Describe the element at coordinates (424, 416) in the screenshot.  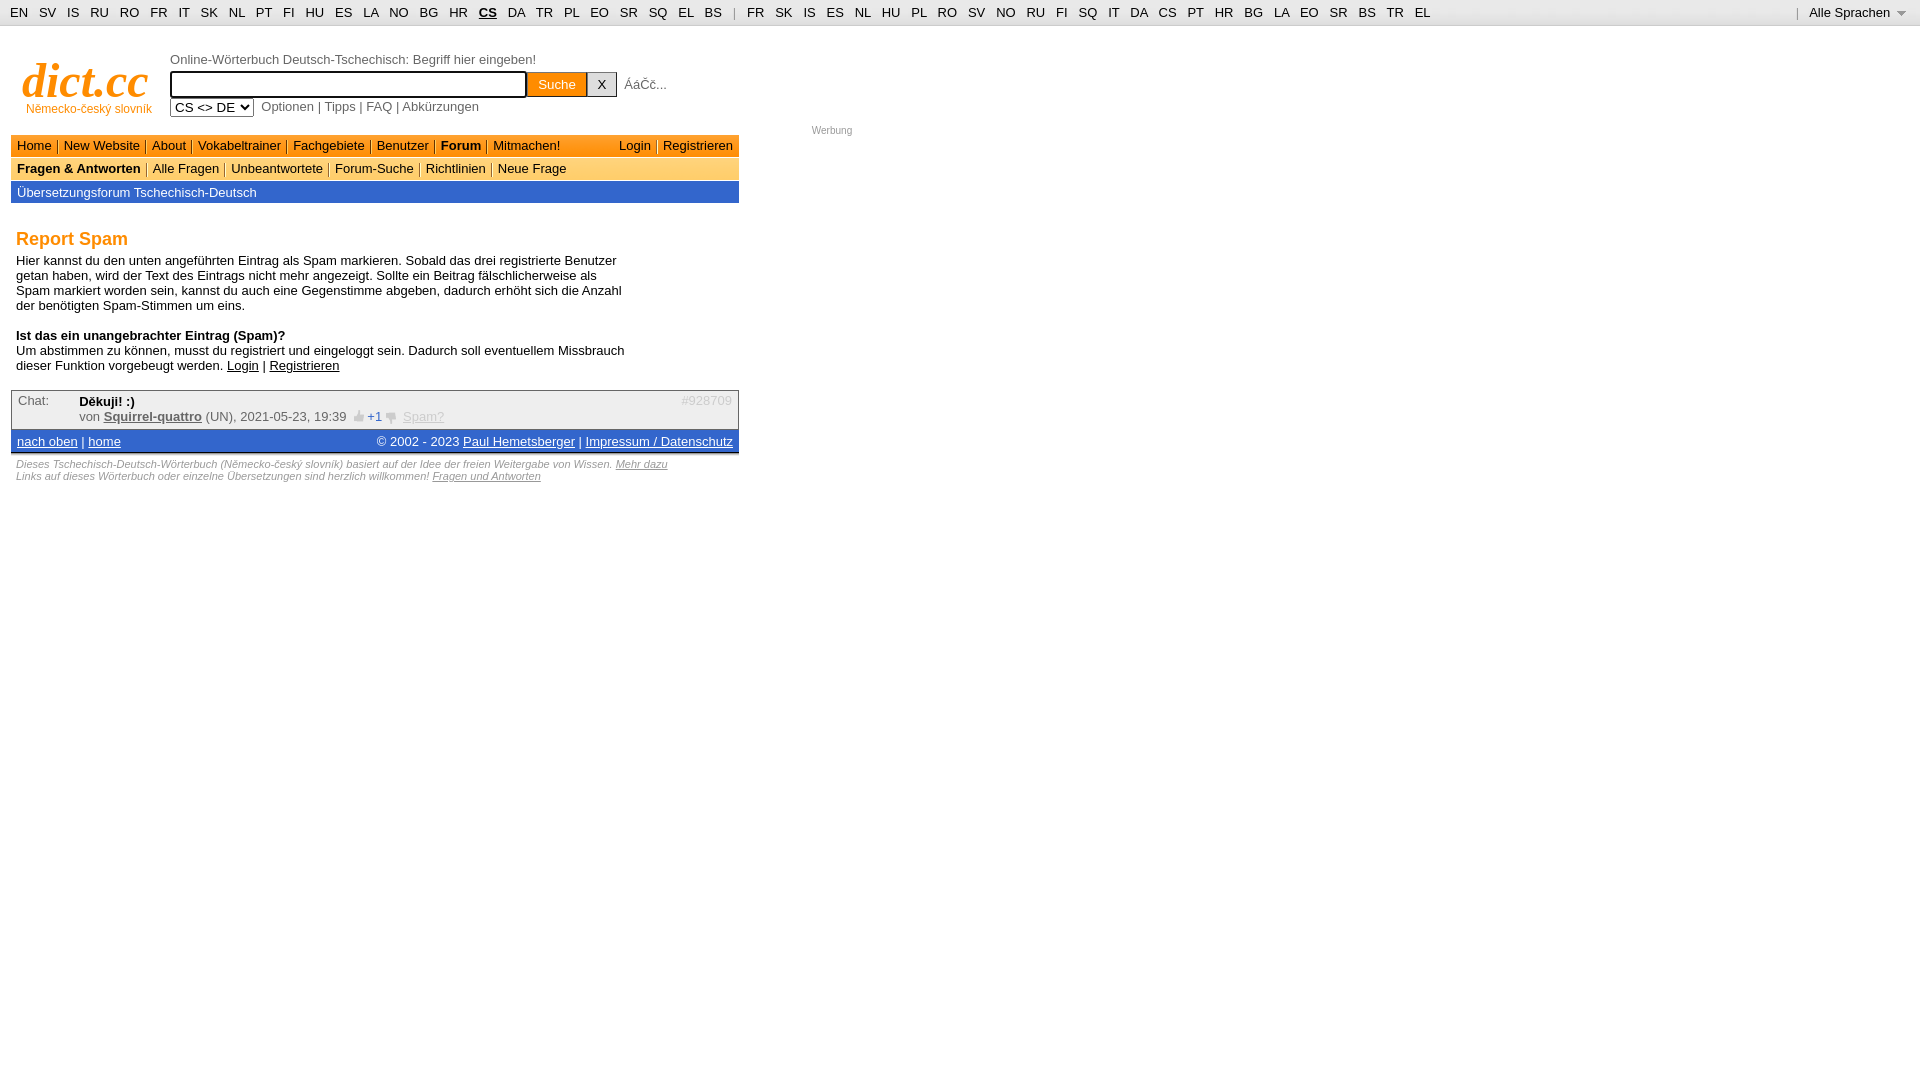
I see `Spam?` at that location.